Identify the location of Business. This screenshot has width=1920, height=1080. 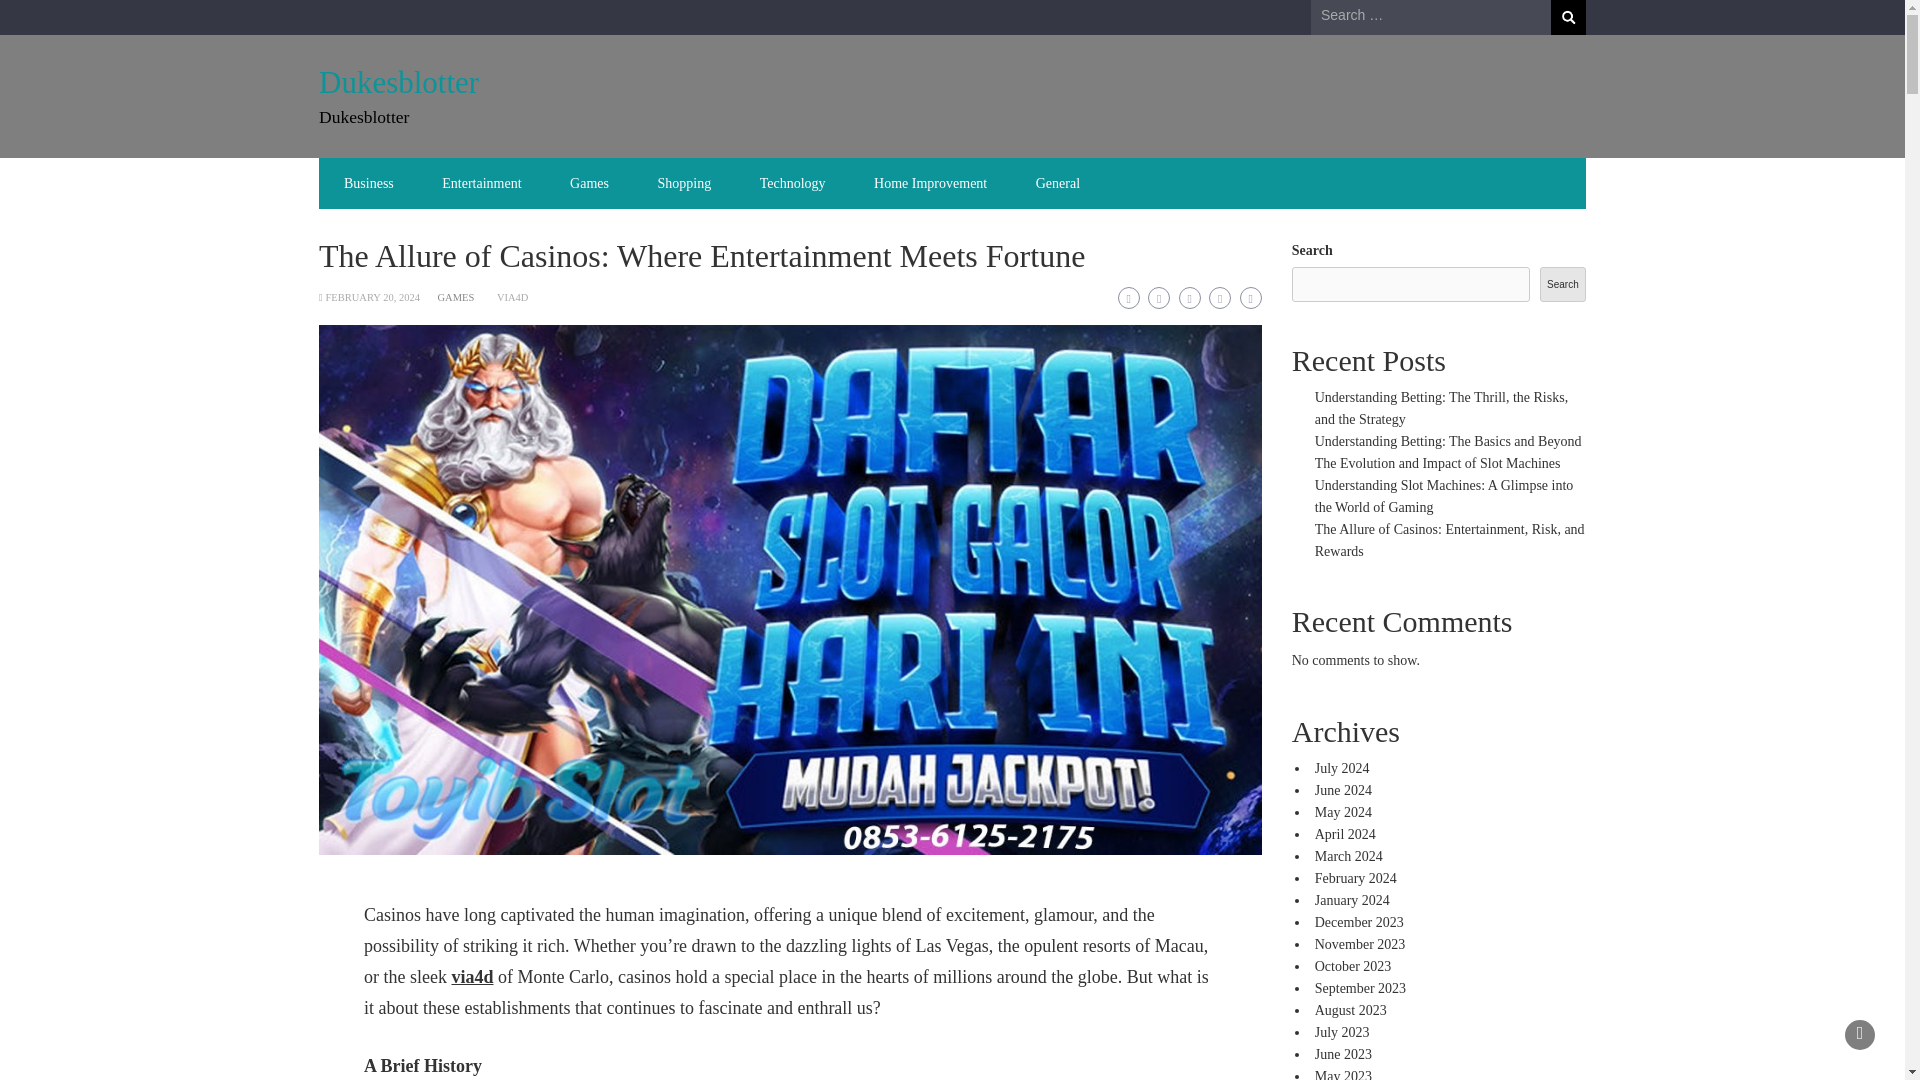
(369, 183).